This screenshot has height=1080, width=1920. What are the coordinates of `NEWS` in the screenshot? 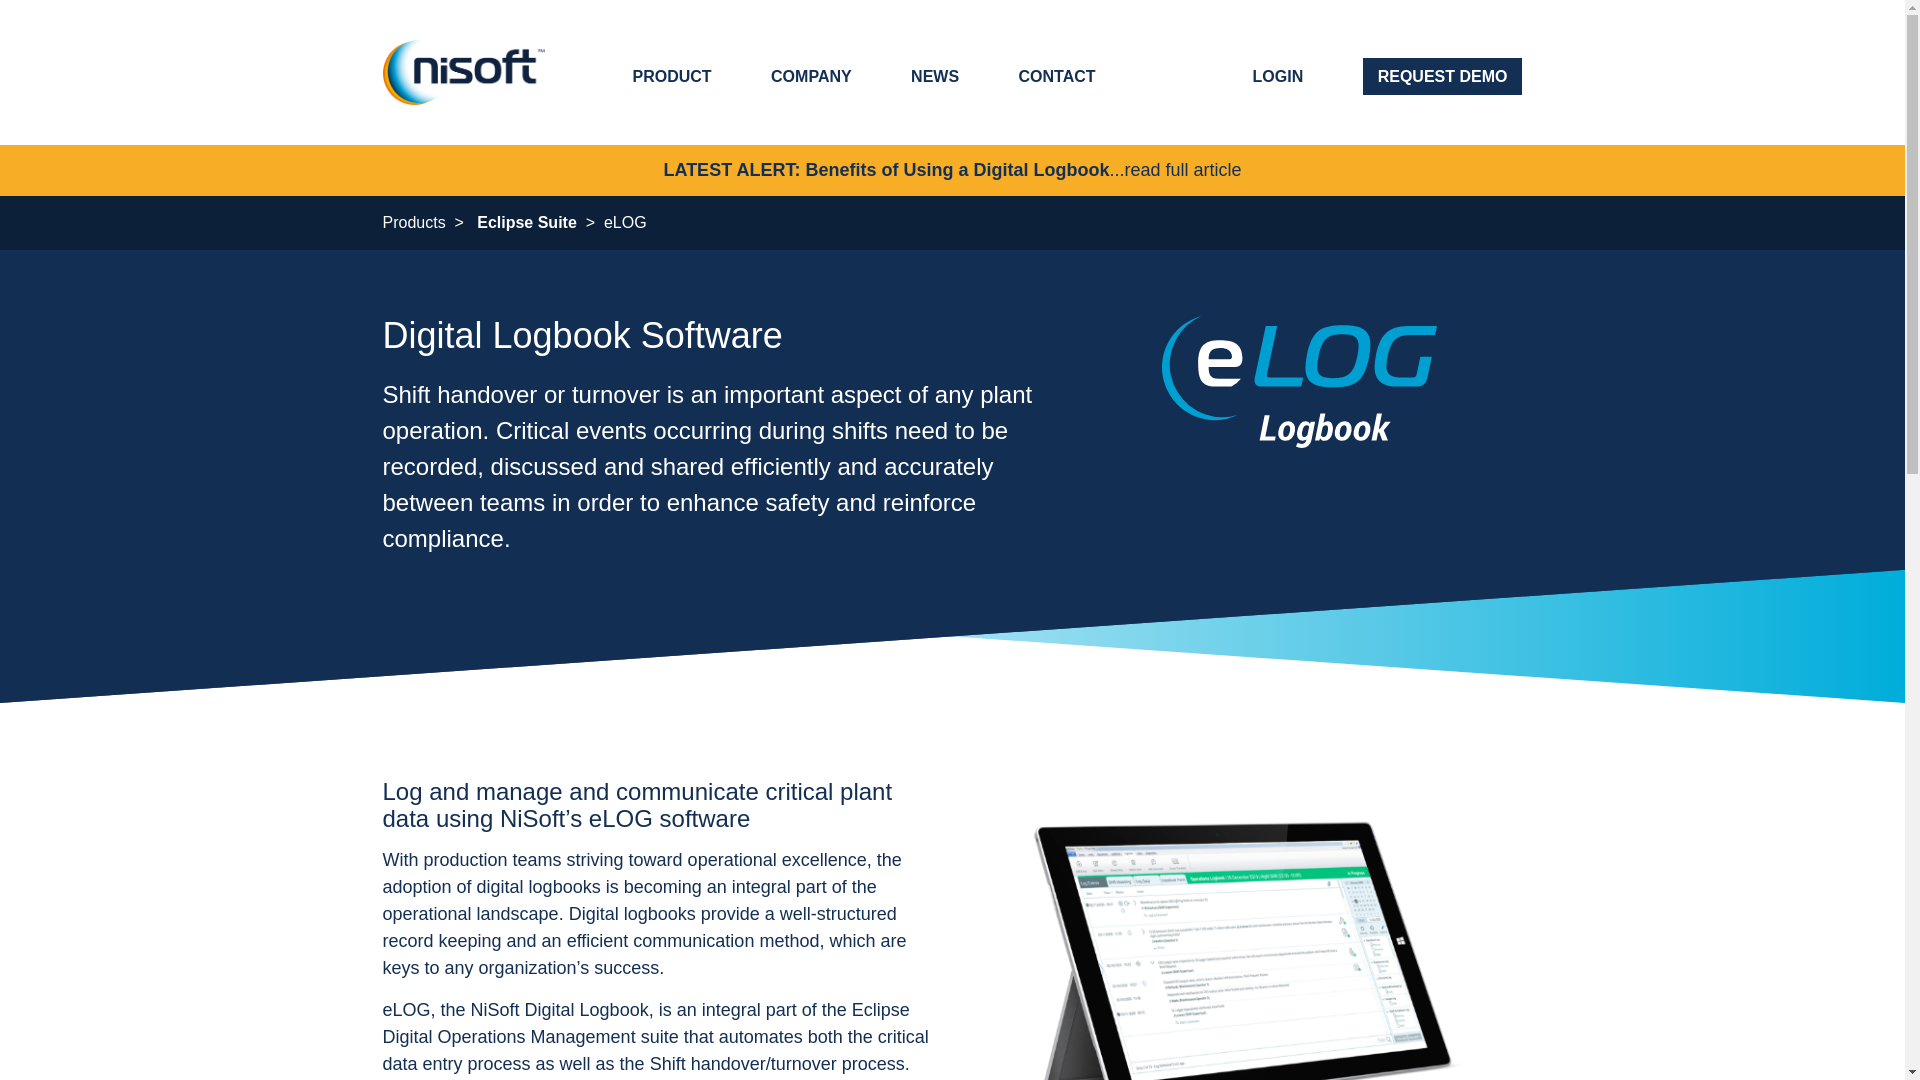 It's located at (934, 76).